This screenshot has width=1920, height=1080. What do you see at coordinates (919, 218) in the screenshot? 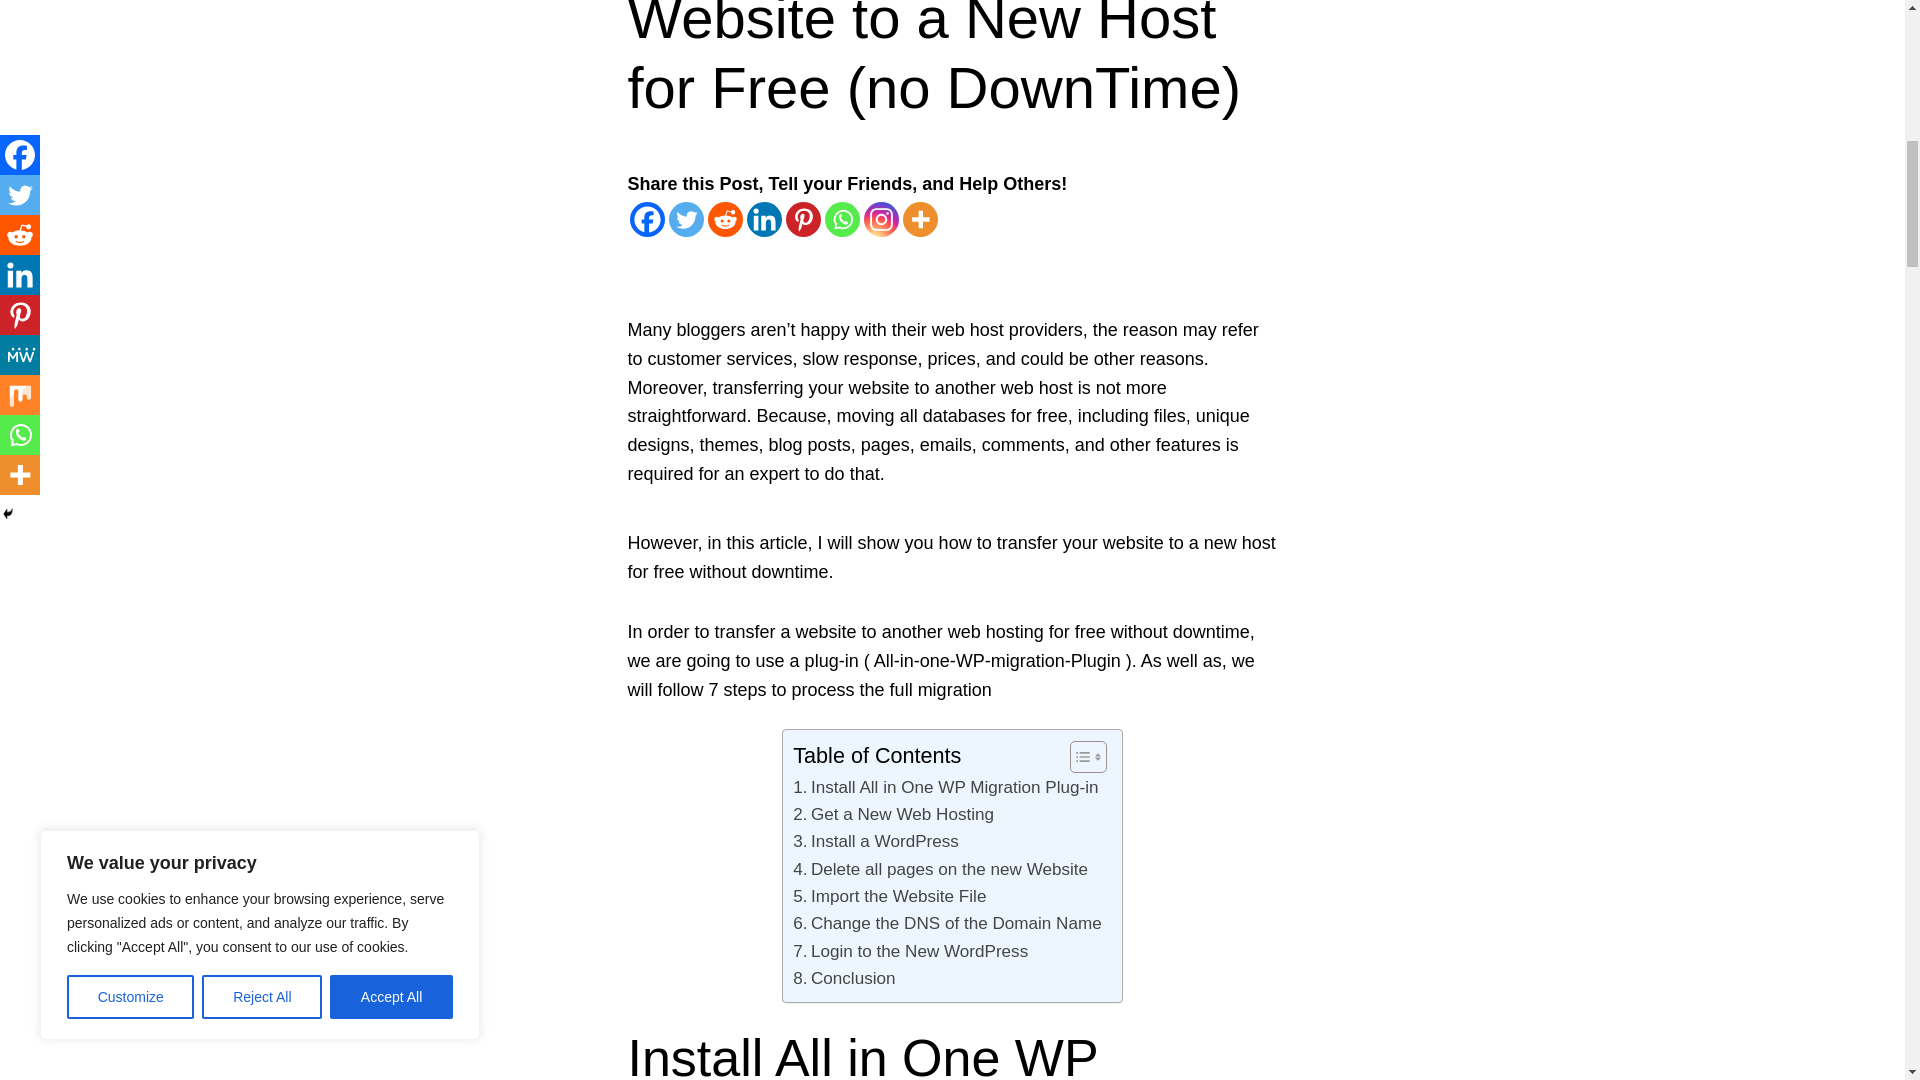
I see `More` at bounding box center [919, 218].